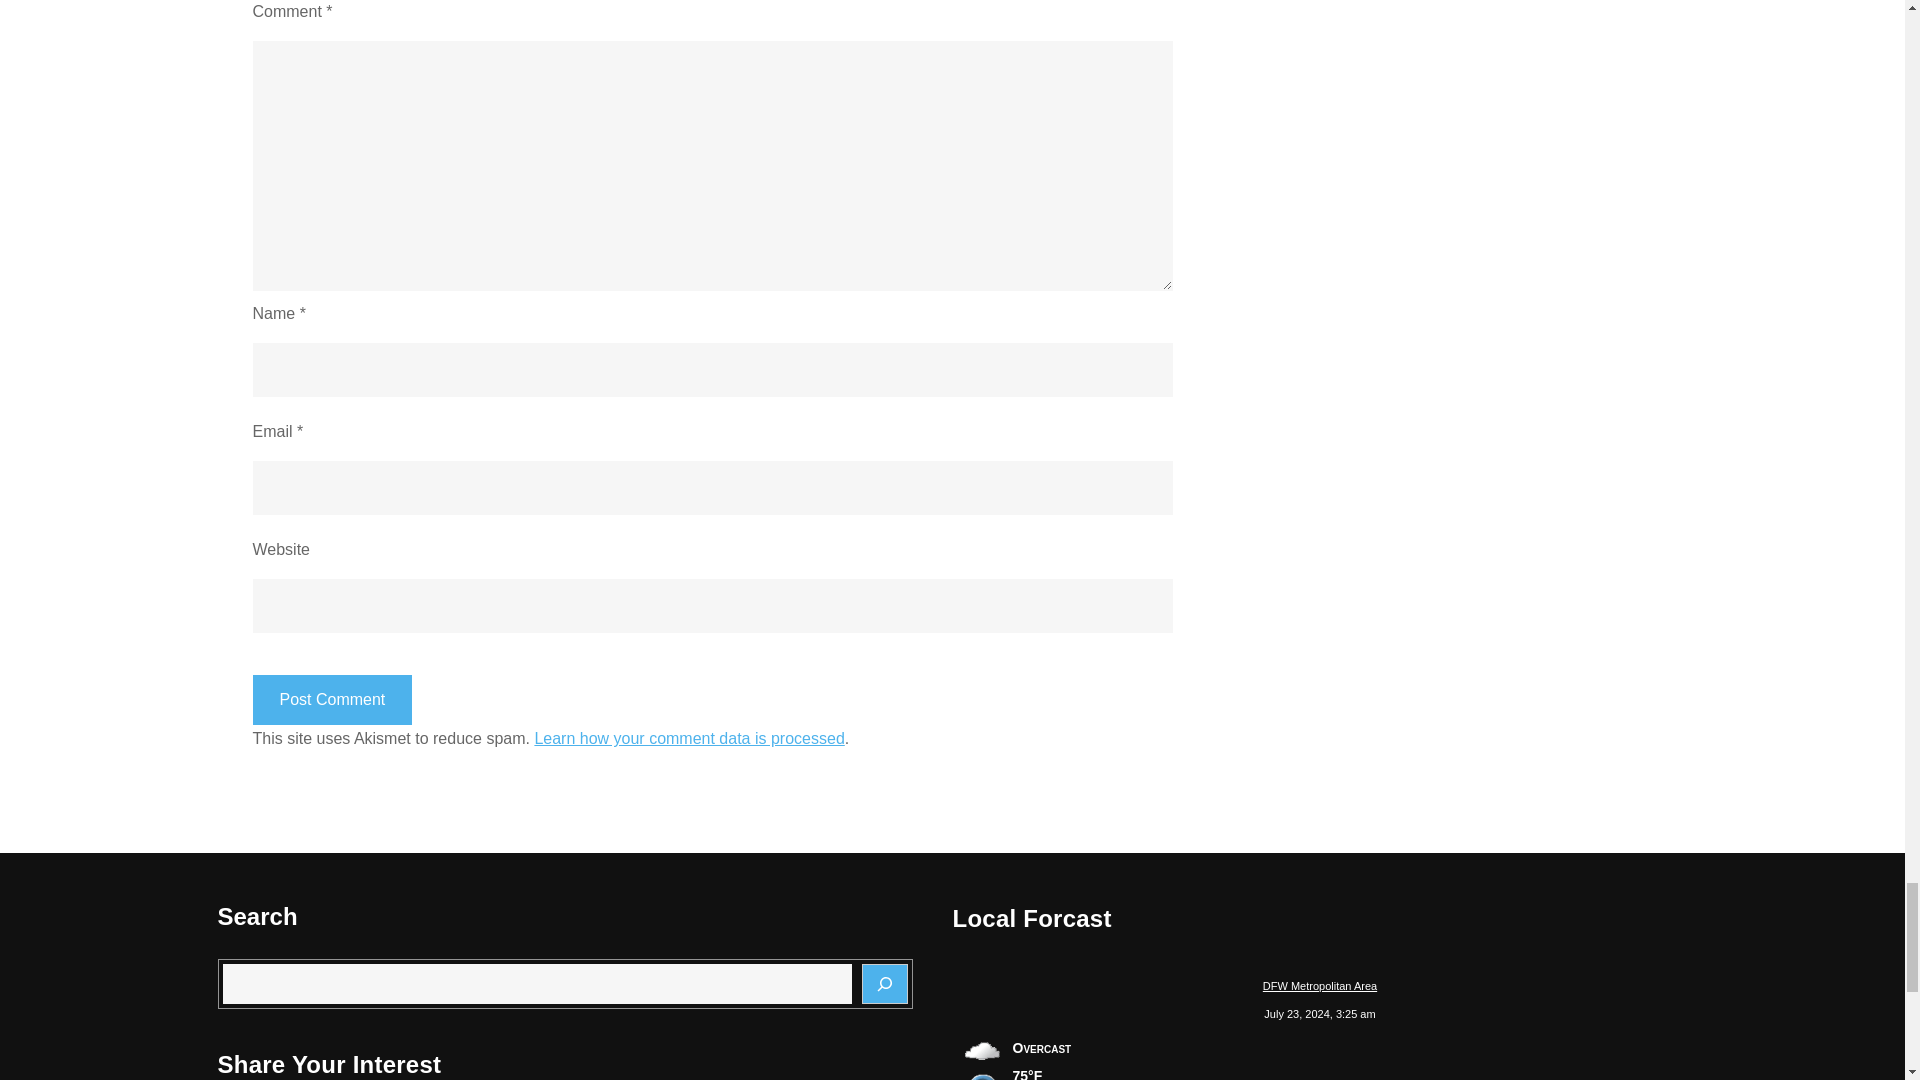 The image size is (1920, 1080). What do you see at coordinates (688, 738) in the screenshot?
I see `Learn how your comment data is processed` at bounding box center [688, 738].